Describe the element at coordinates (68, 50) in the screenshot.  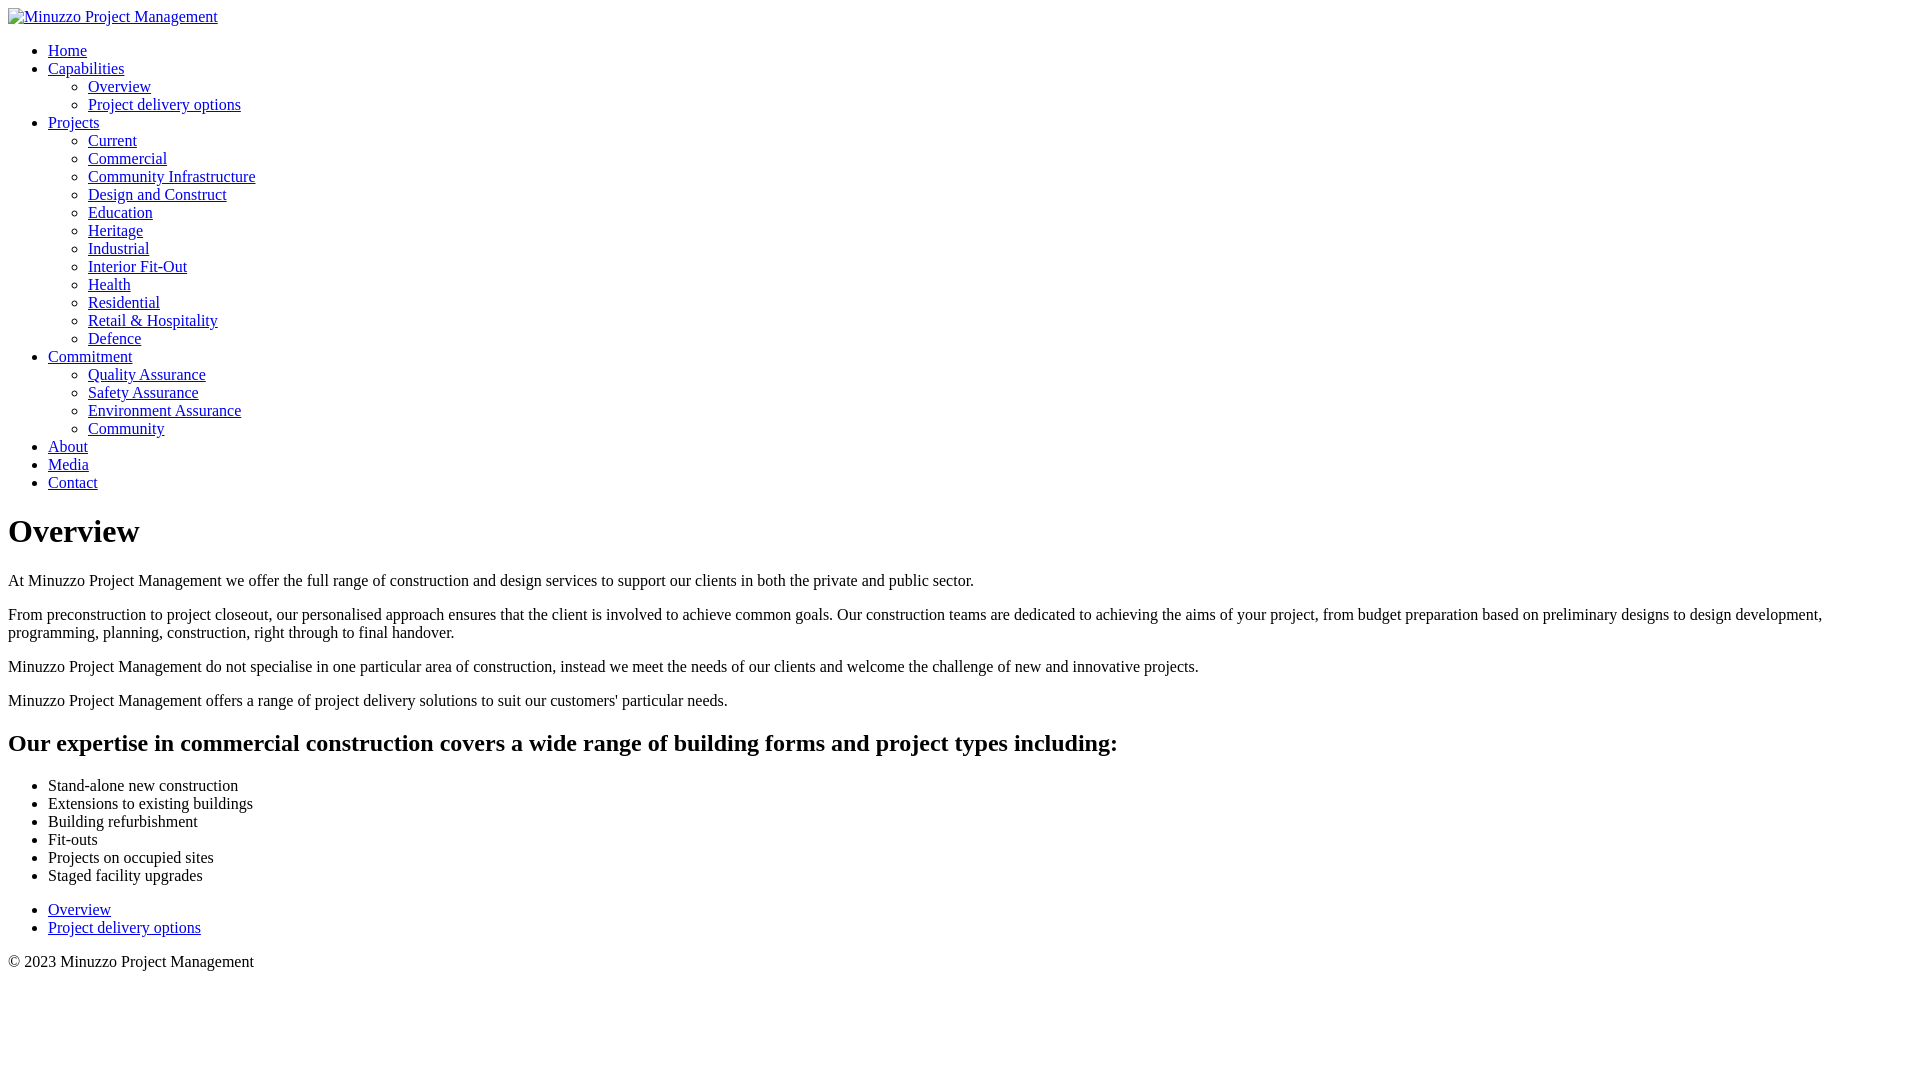
I see `Home` at that location.